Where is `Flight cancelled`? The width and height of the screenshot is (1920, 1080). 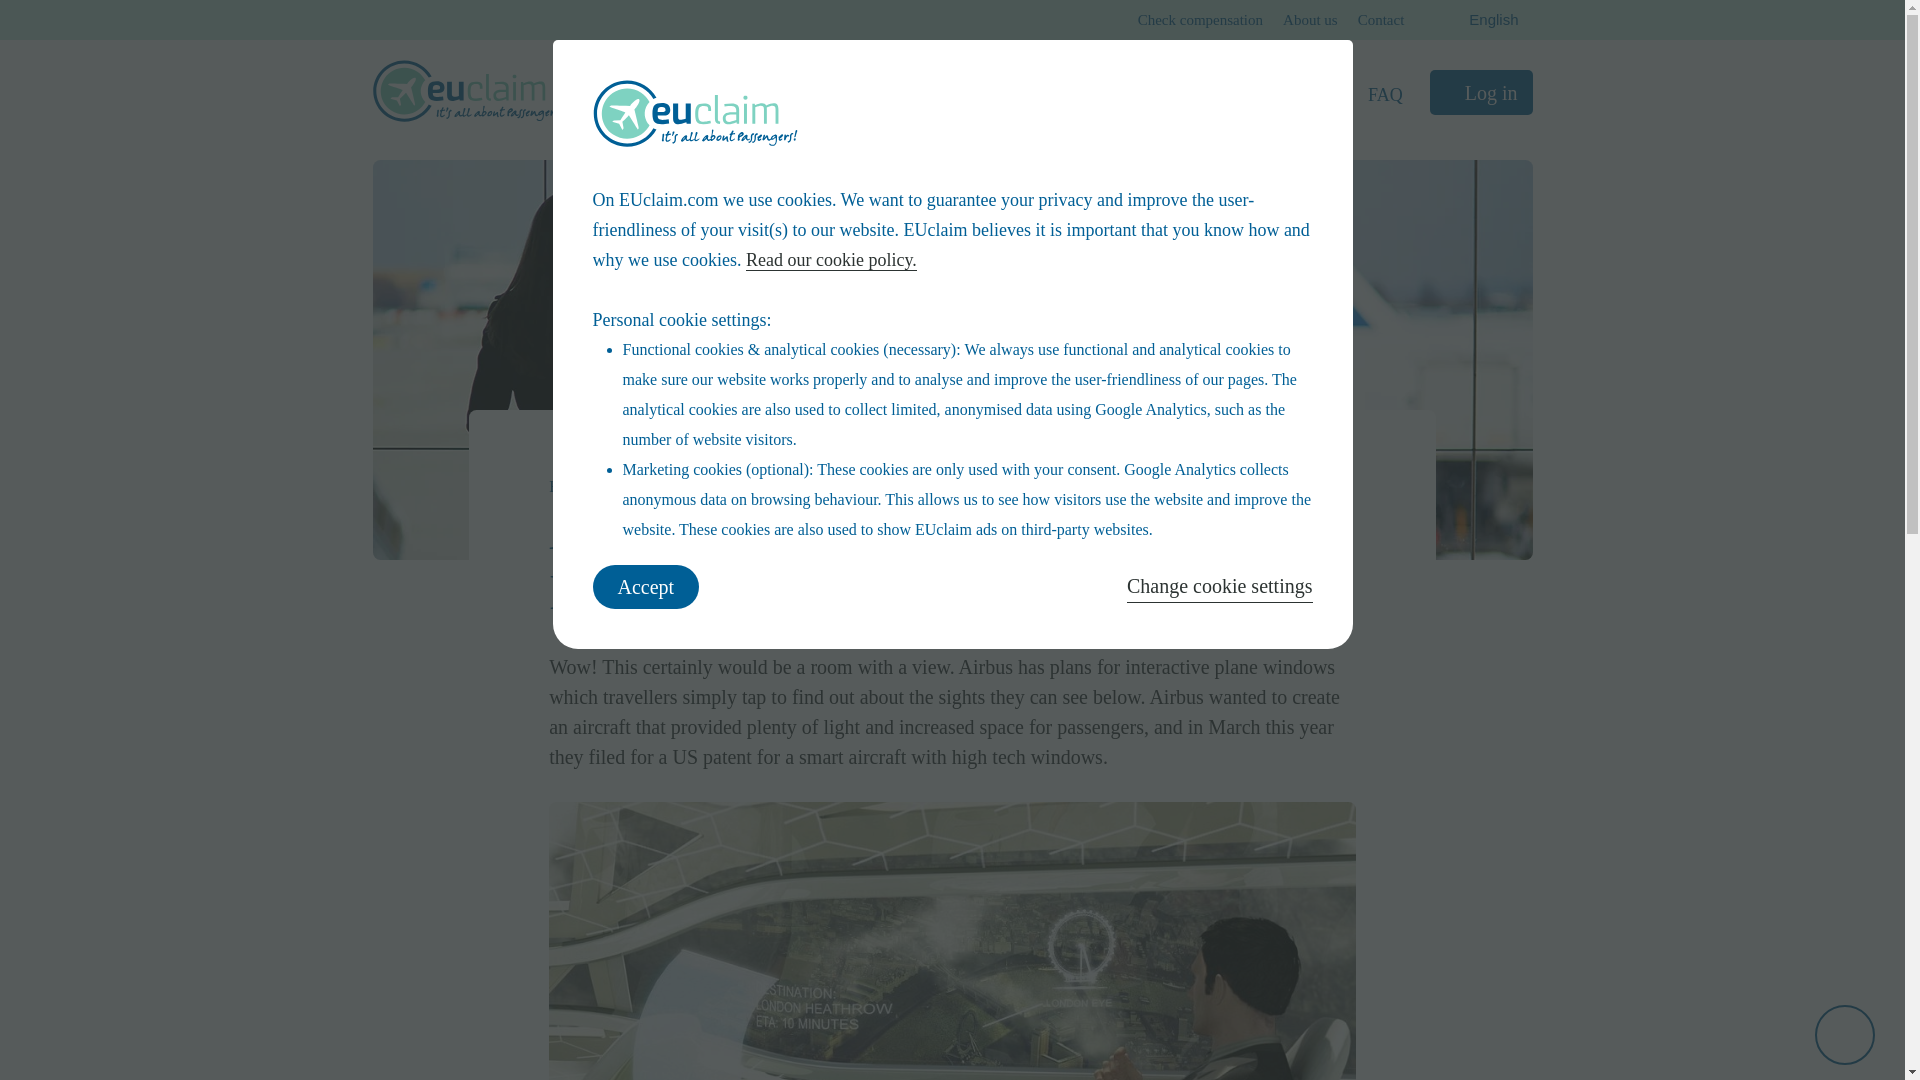
Flight cancelled is located at coordinates (732, 94).